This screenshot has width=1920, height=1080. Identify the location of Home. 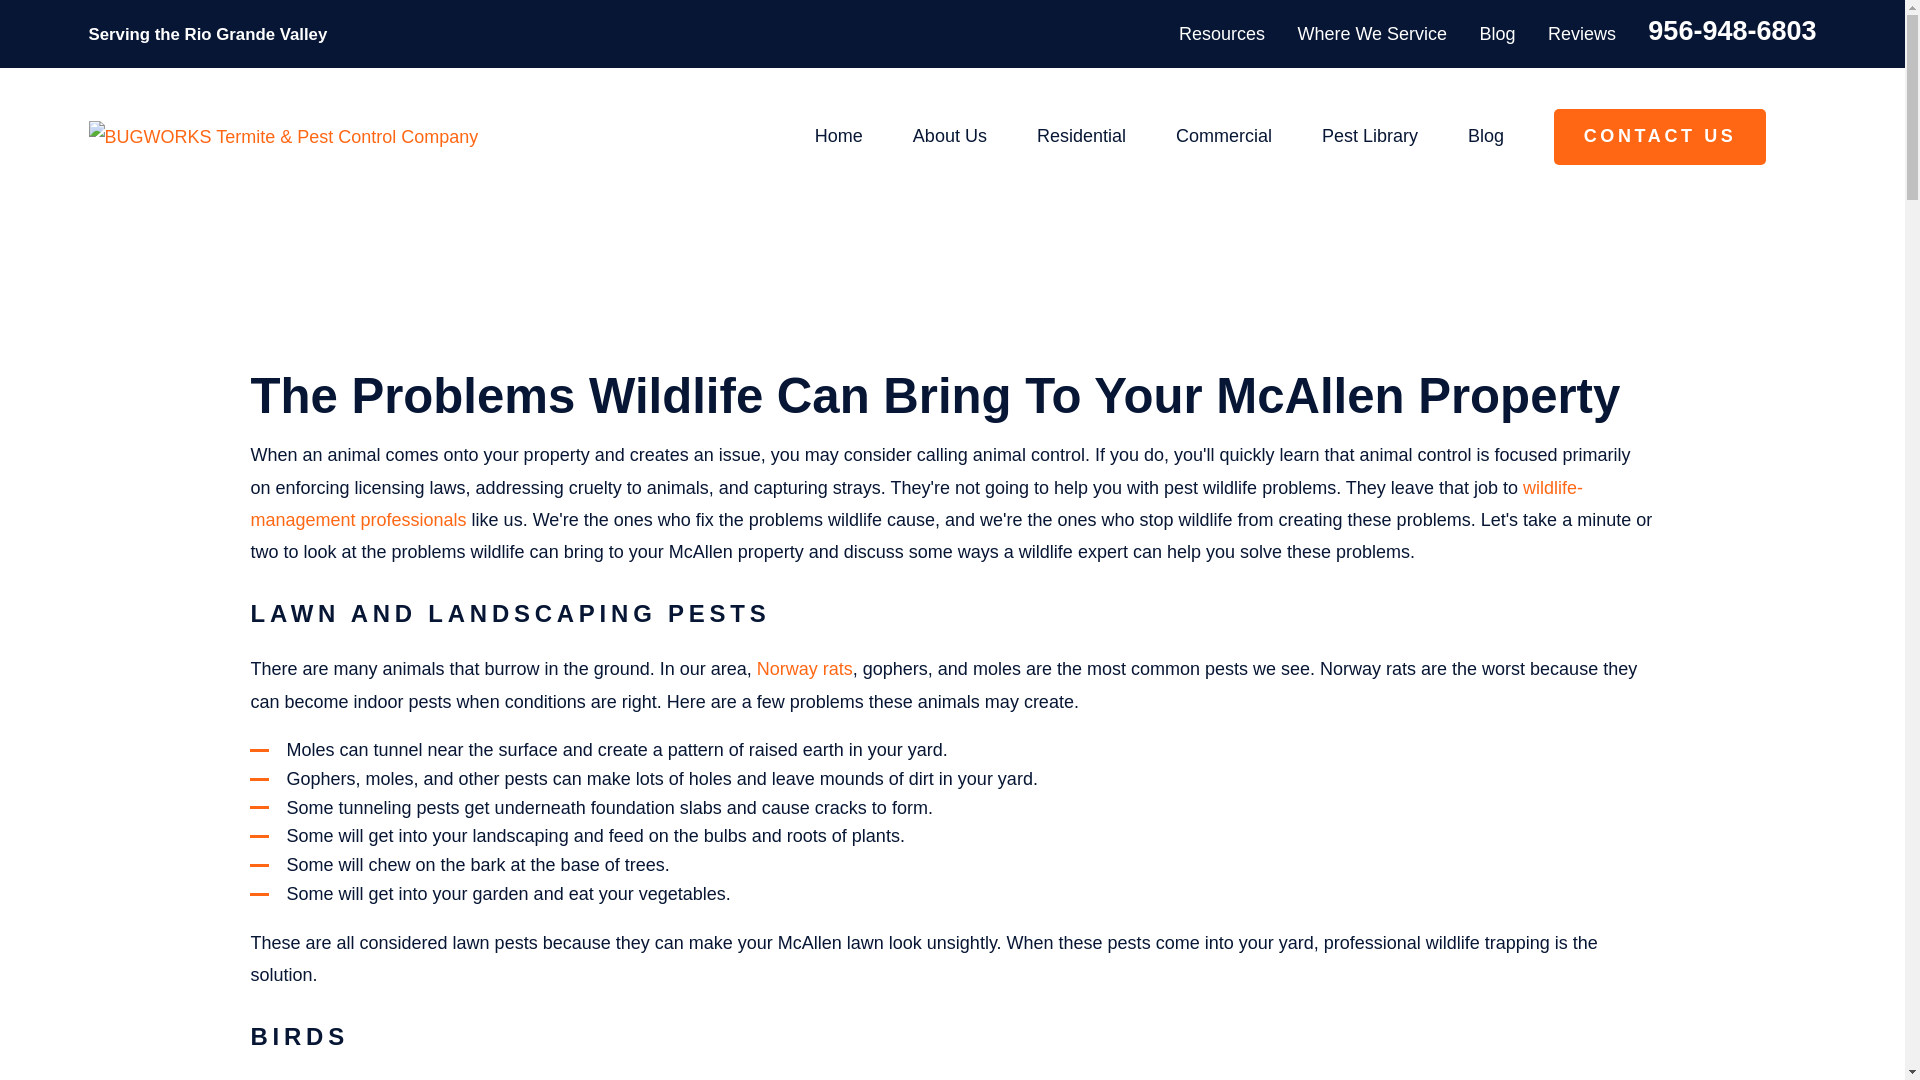
(283, 136).